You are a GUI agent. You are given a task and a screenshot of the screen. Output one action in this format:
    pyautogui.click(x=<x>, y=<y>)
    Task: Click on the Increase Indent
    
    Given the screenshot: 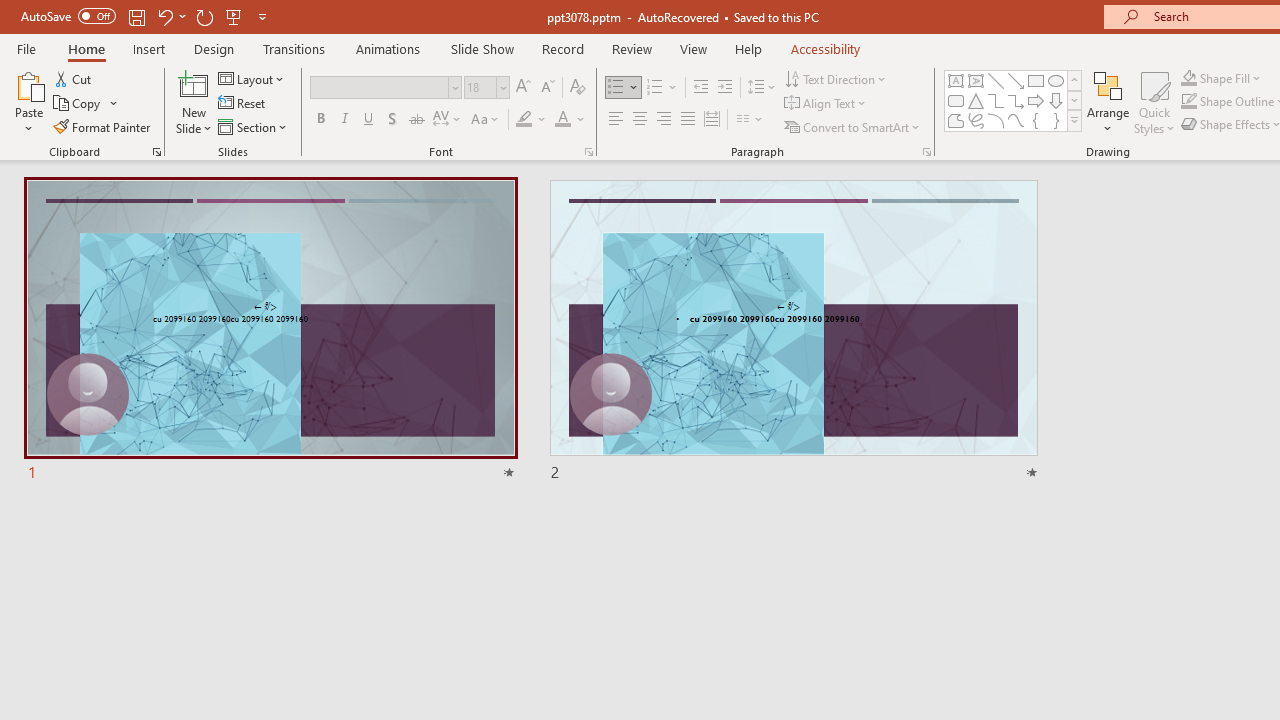 What is the action you would take?
    pyautogui.click(x=725, y=88)
    